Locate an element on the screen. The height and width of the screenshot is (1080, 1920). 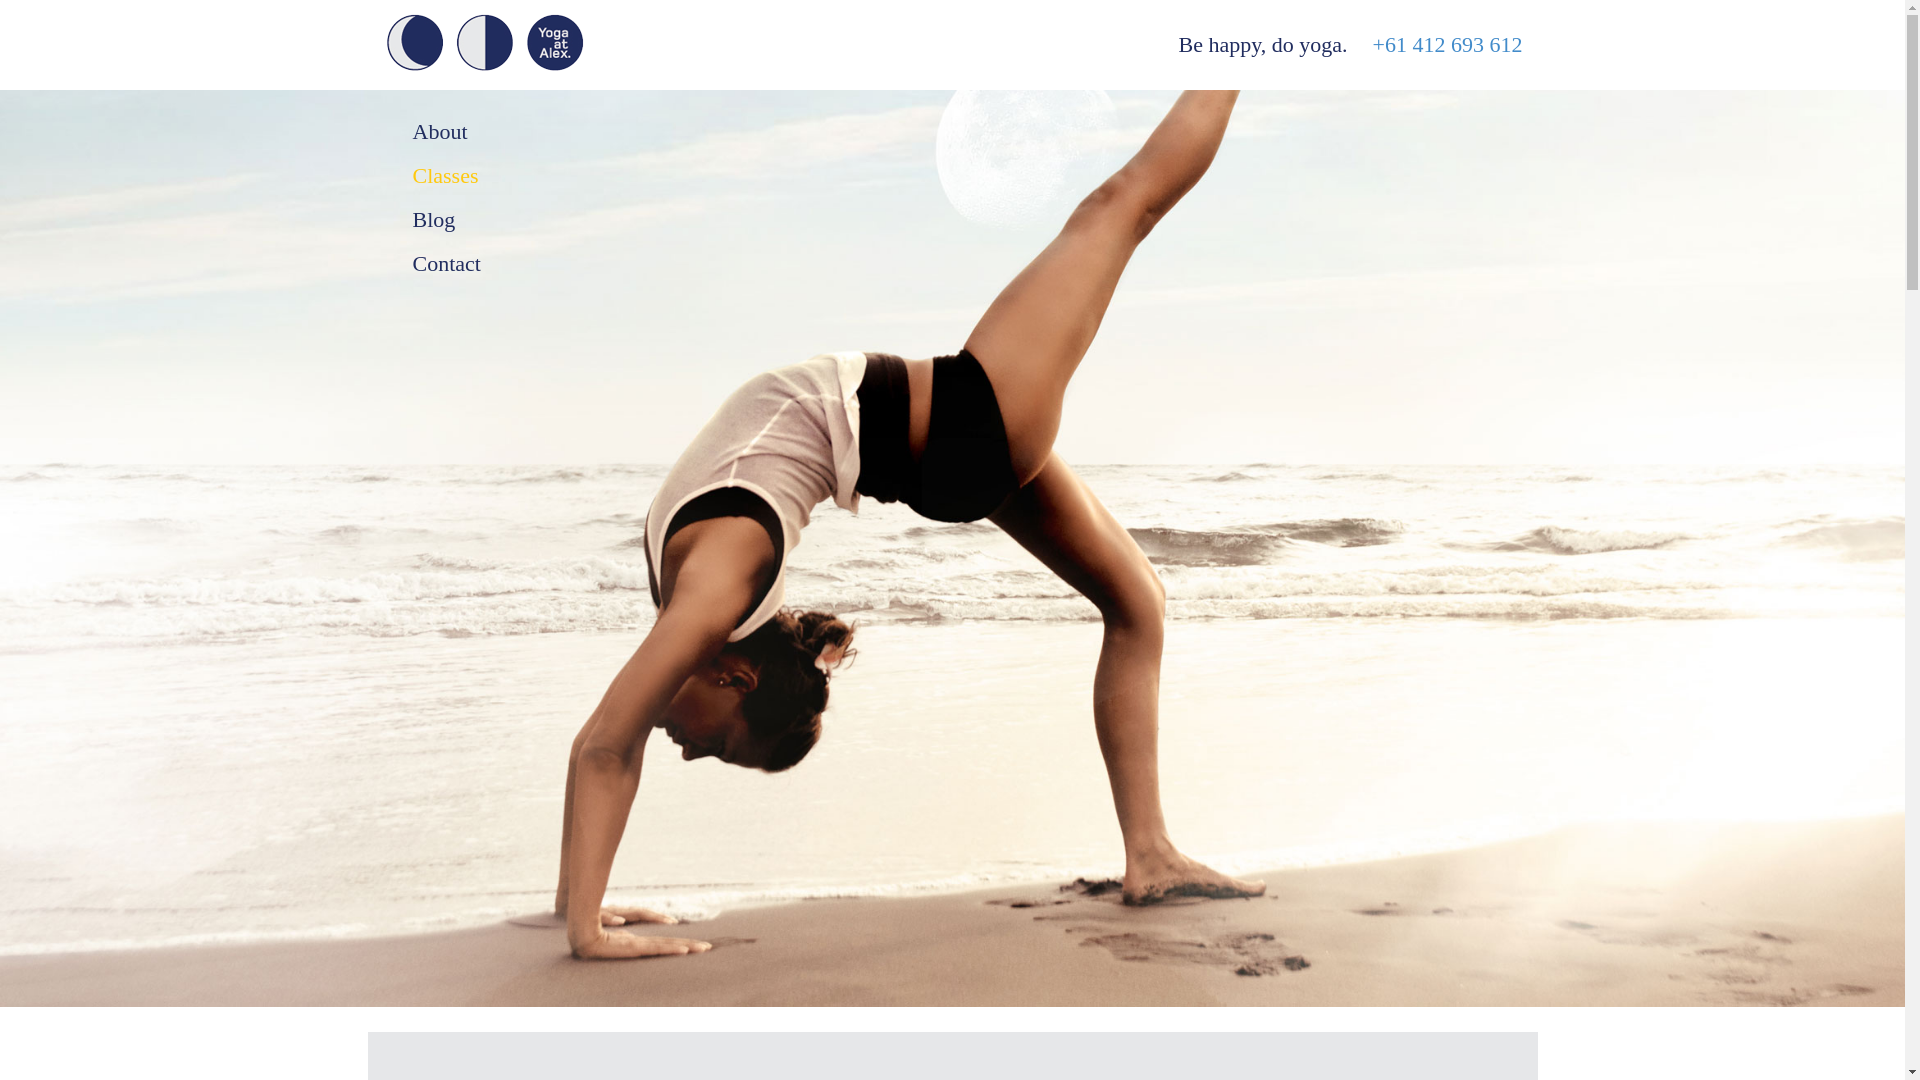
Contact is located at coordinates (512, 264).